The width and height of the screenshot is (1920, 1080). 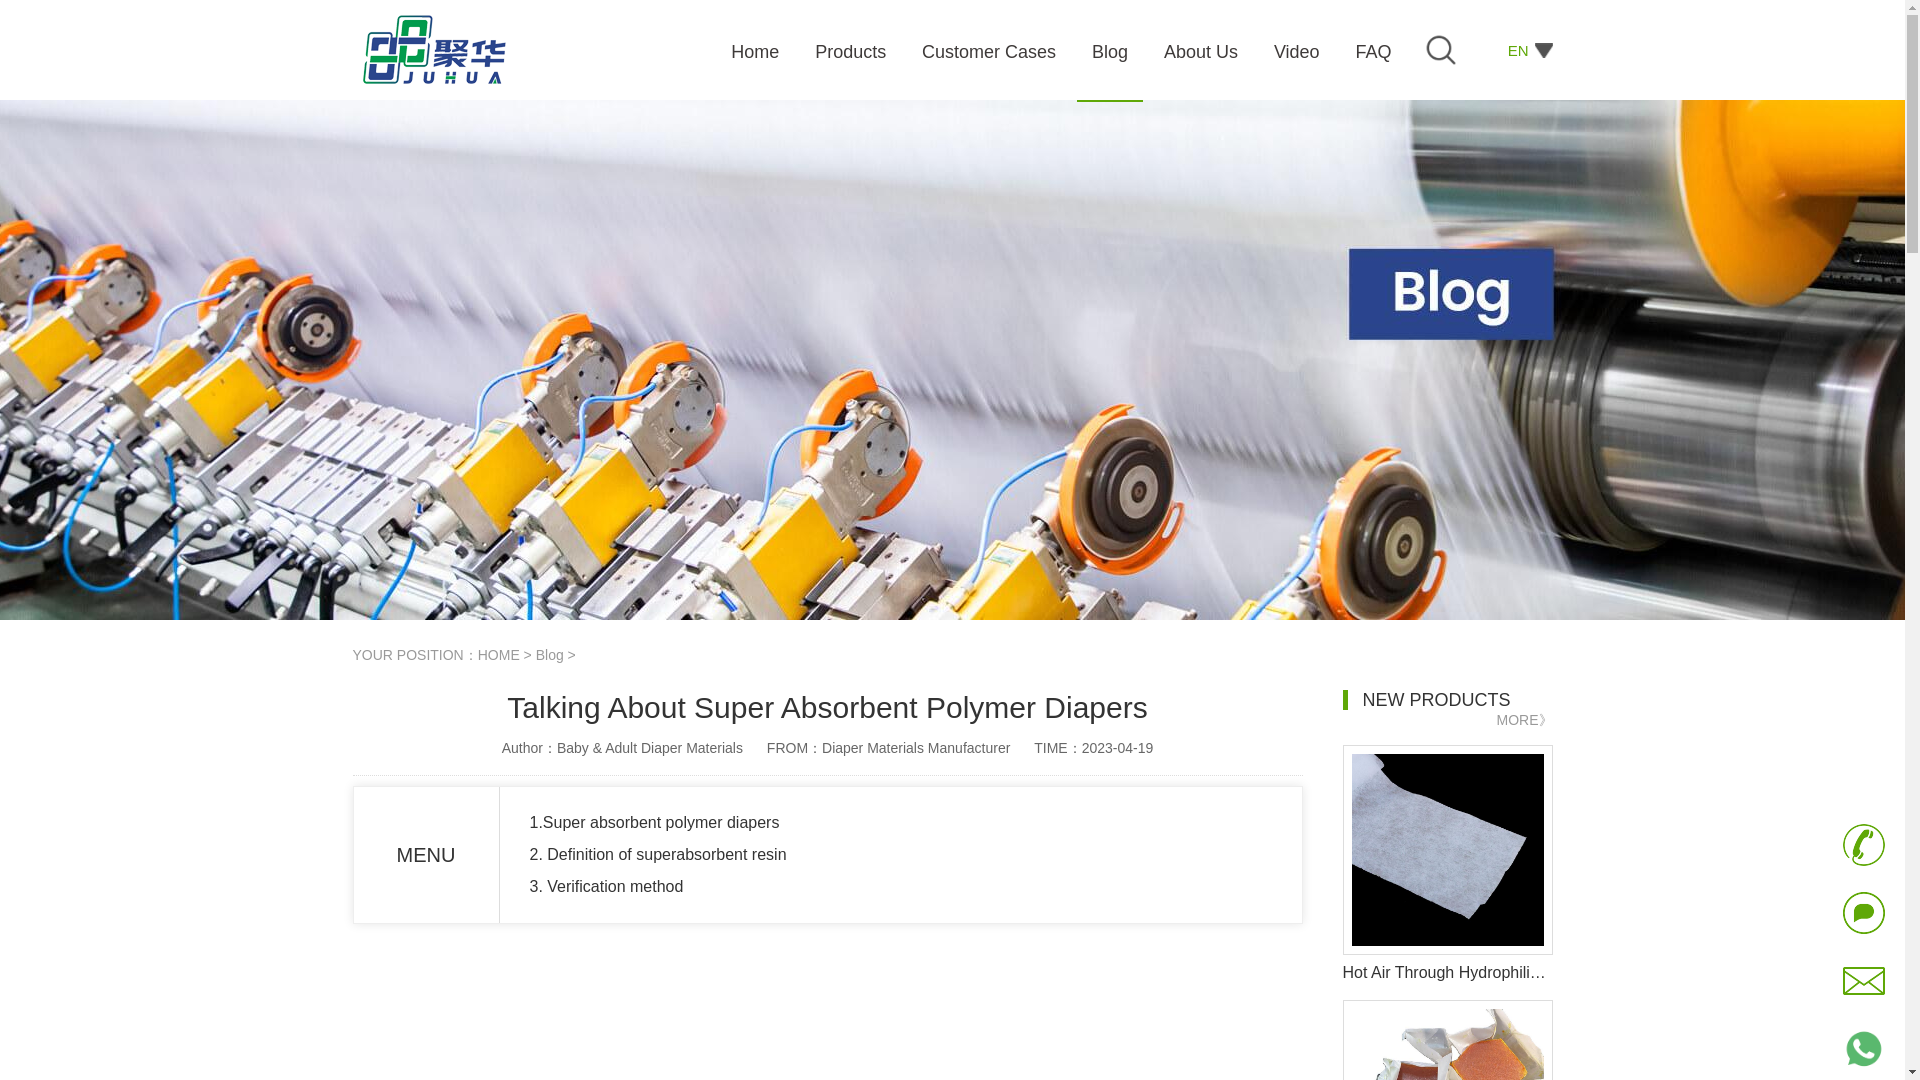 What do you see at coordinates (1202, 58) in the screenshot?
I see `About Us` at bounding box center [1202, 58].